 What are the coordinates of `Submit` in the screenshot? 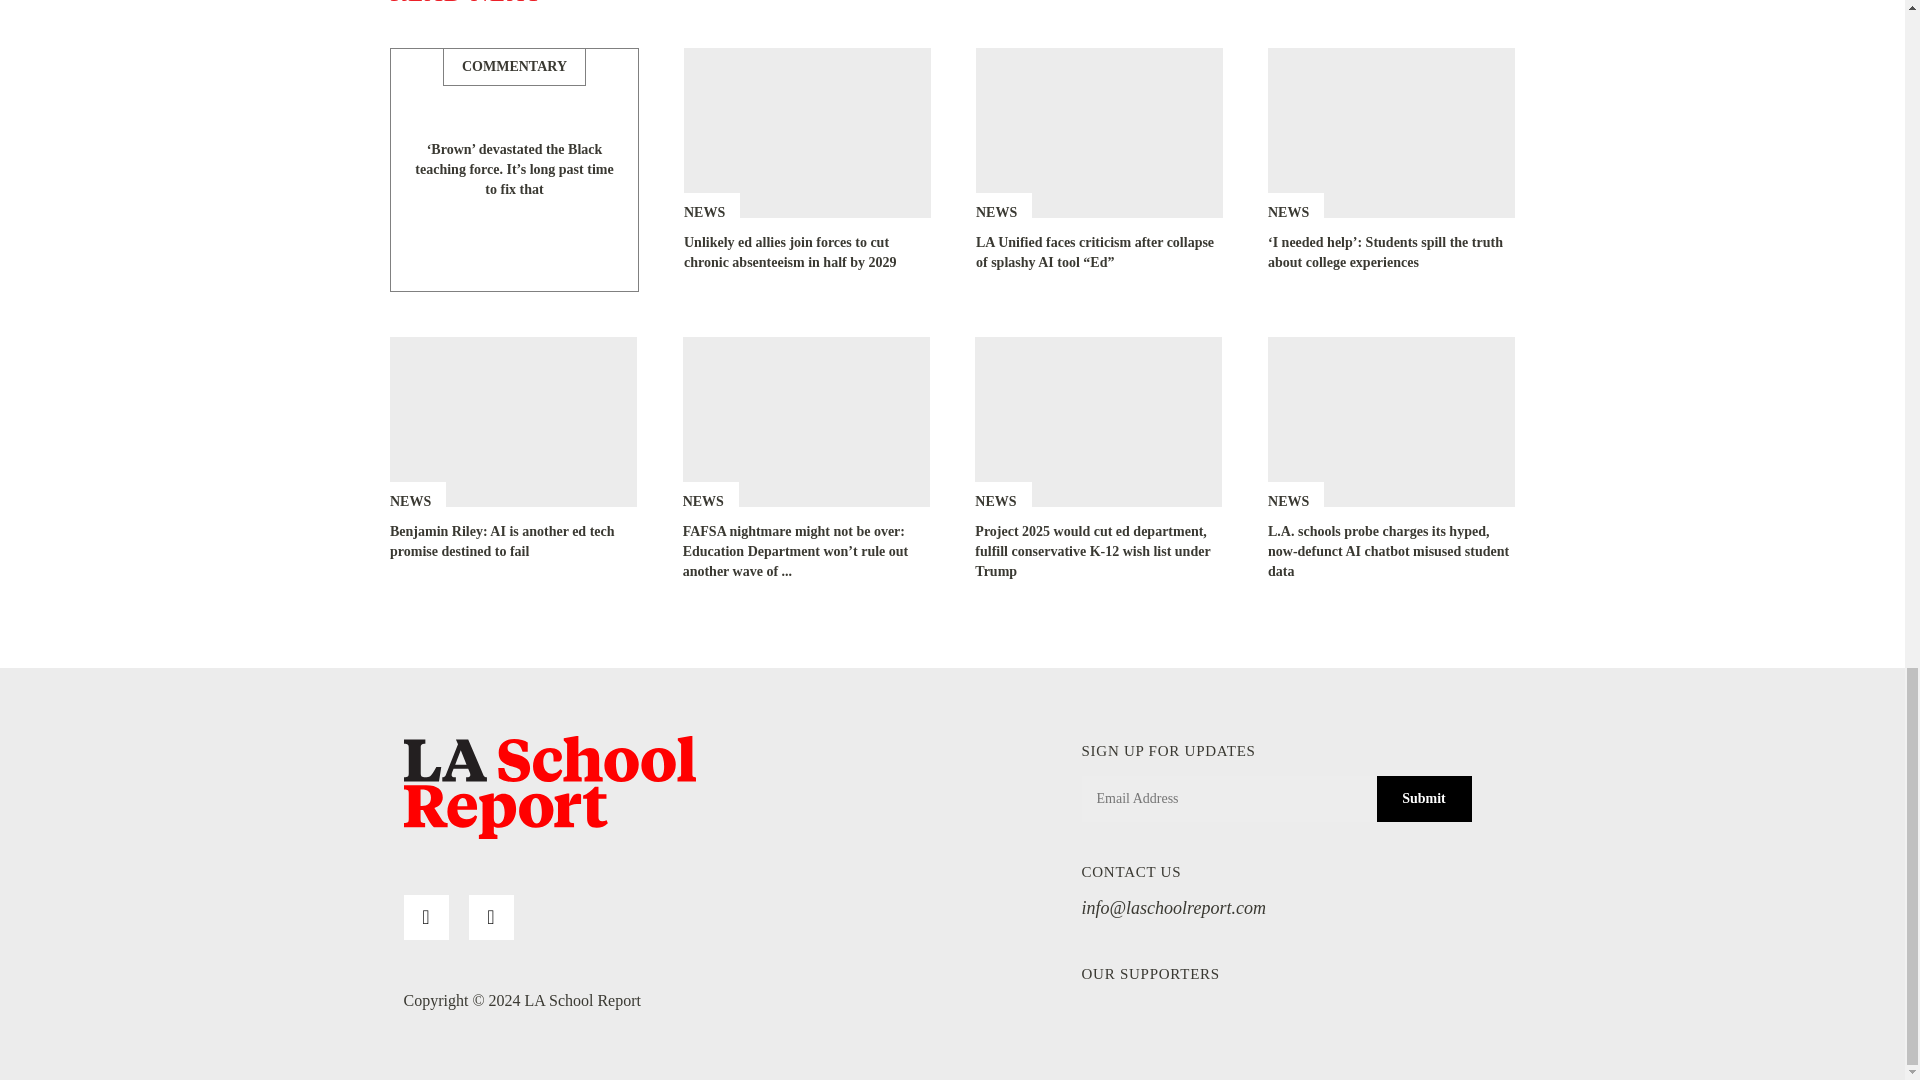 It's located at (1423, 798).